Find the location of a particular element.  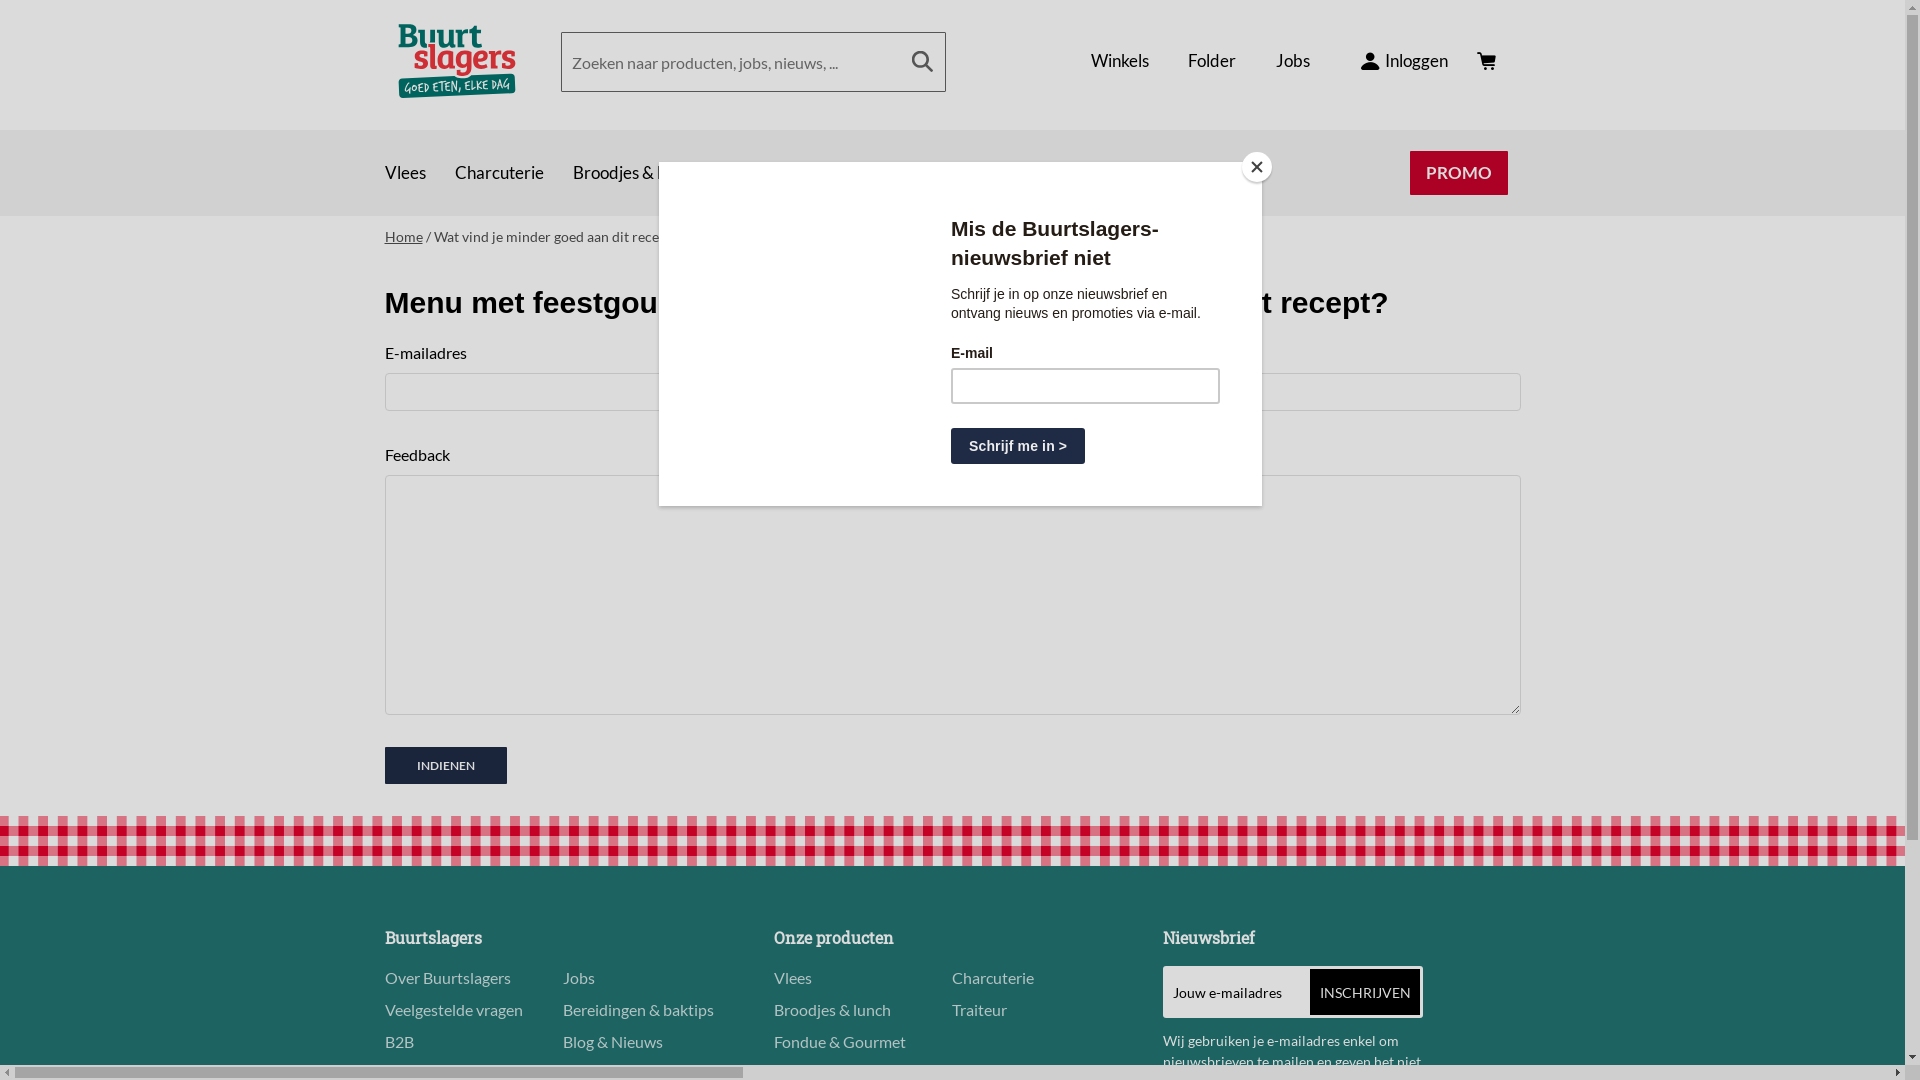

Jobs is located at coordinates (579, 978).